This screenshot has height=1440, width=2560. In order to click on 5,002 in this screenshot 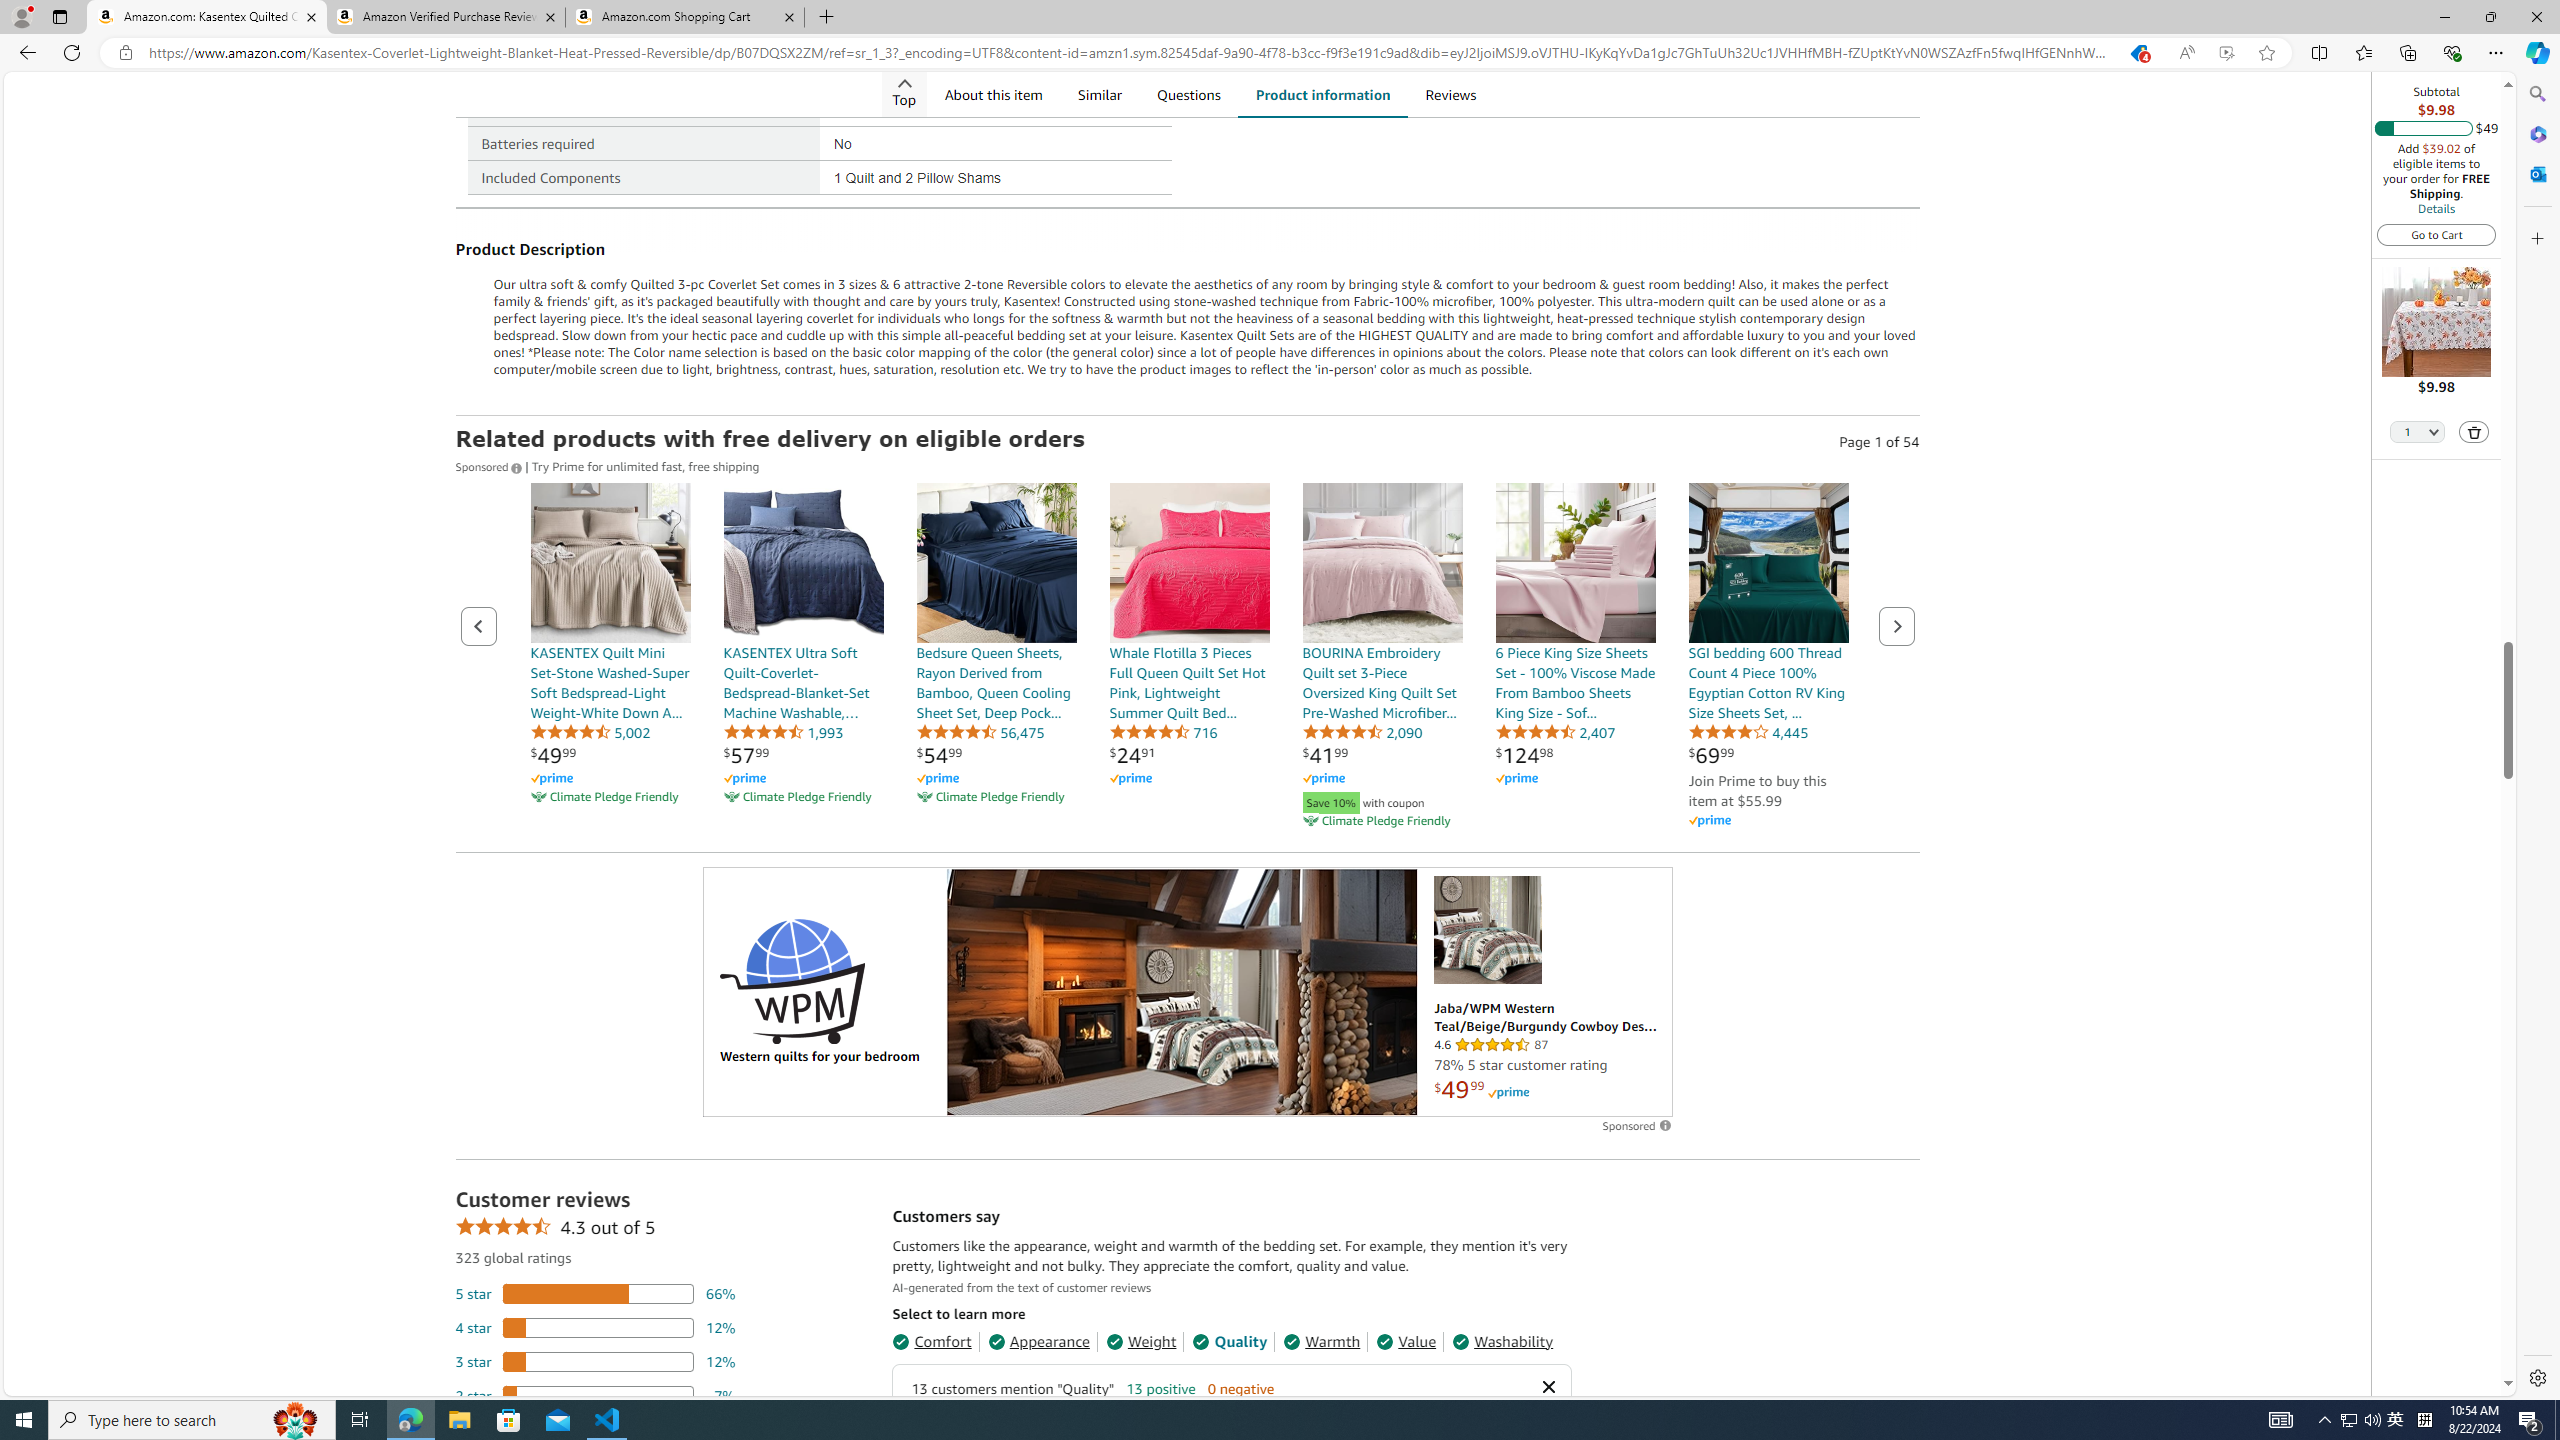, I will do `click(590, 732)`.